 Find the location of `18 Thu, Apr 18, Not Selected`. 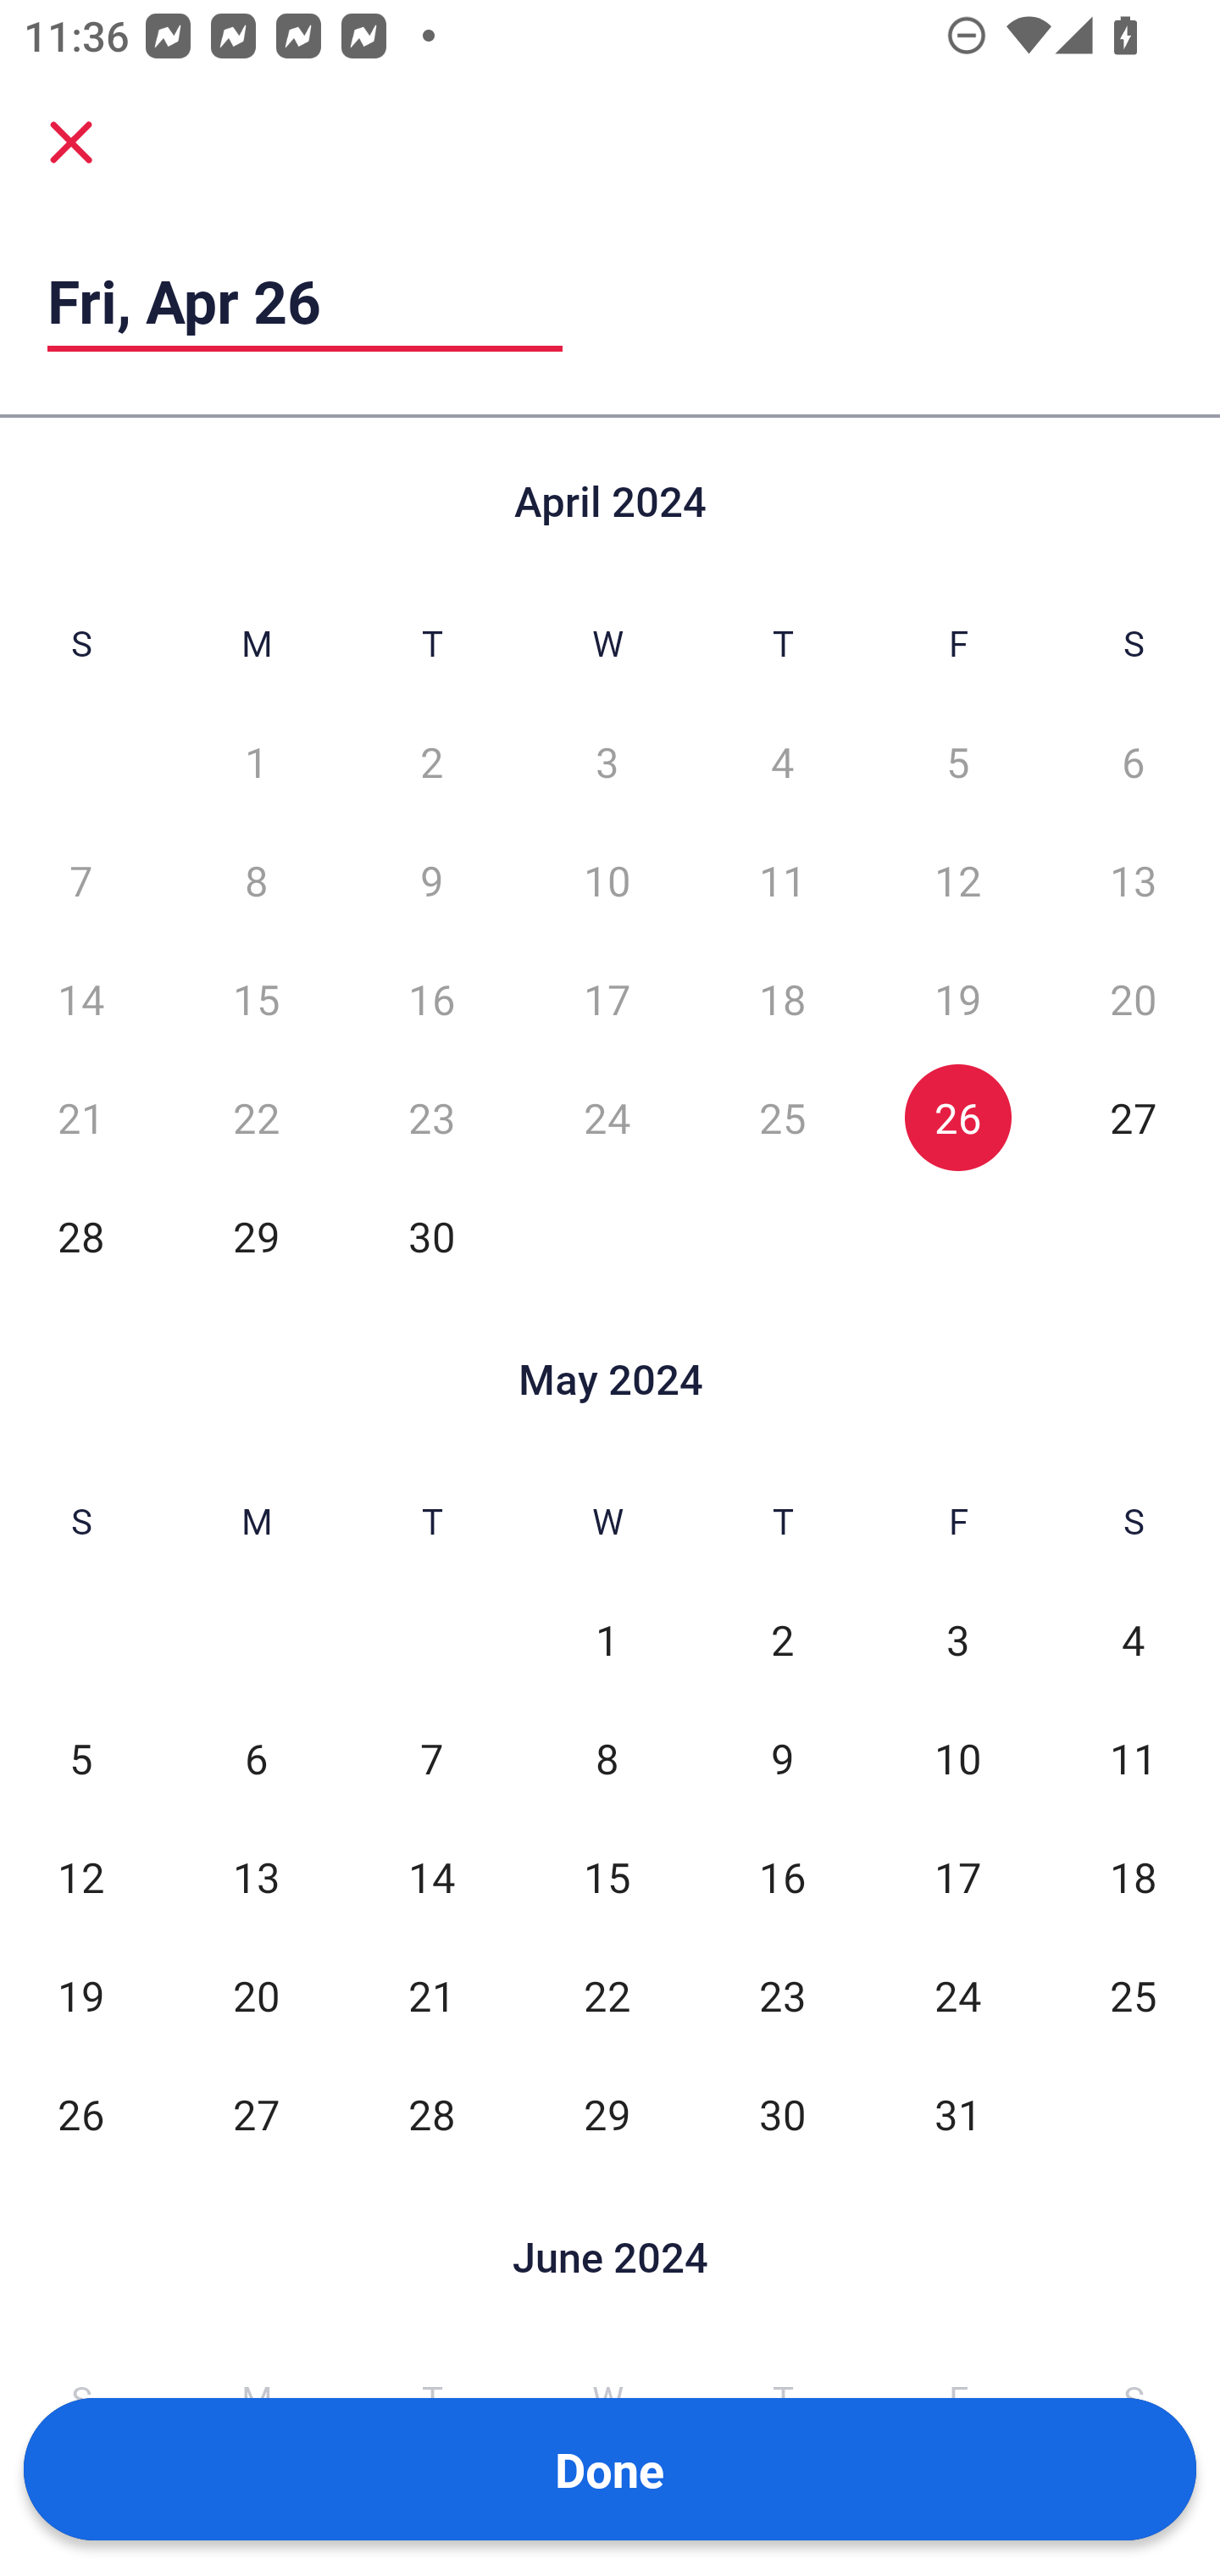

18 Thu, Apr 18, Not Selected is located at coordinates (782, 999).